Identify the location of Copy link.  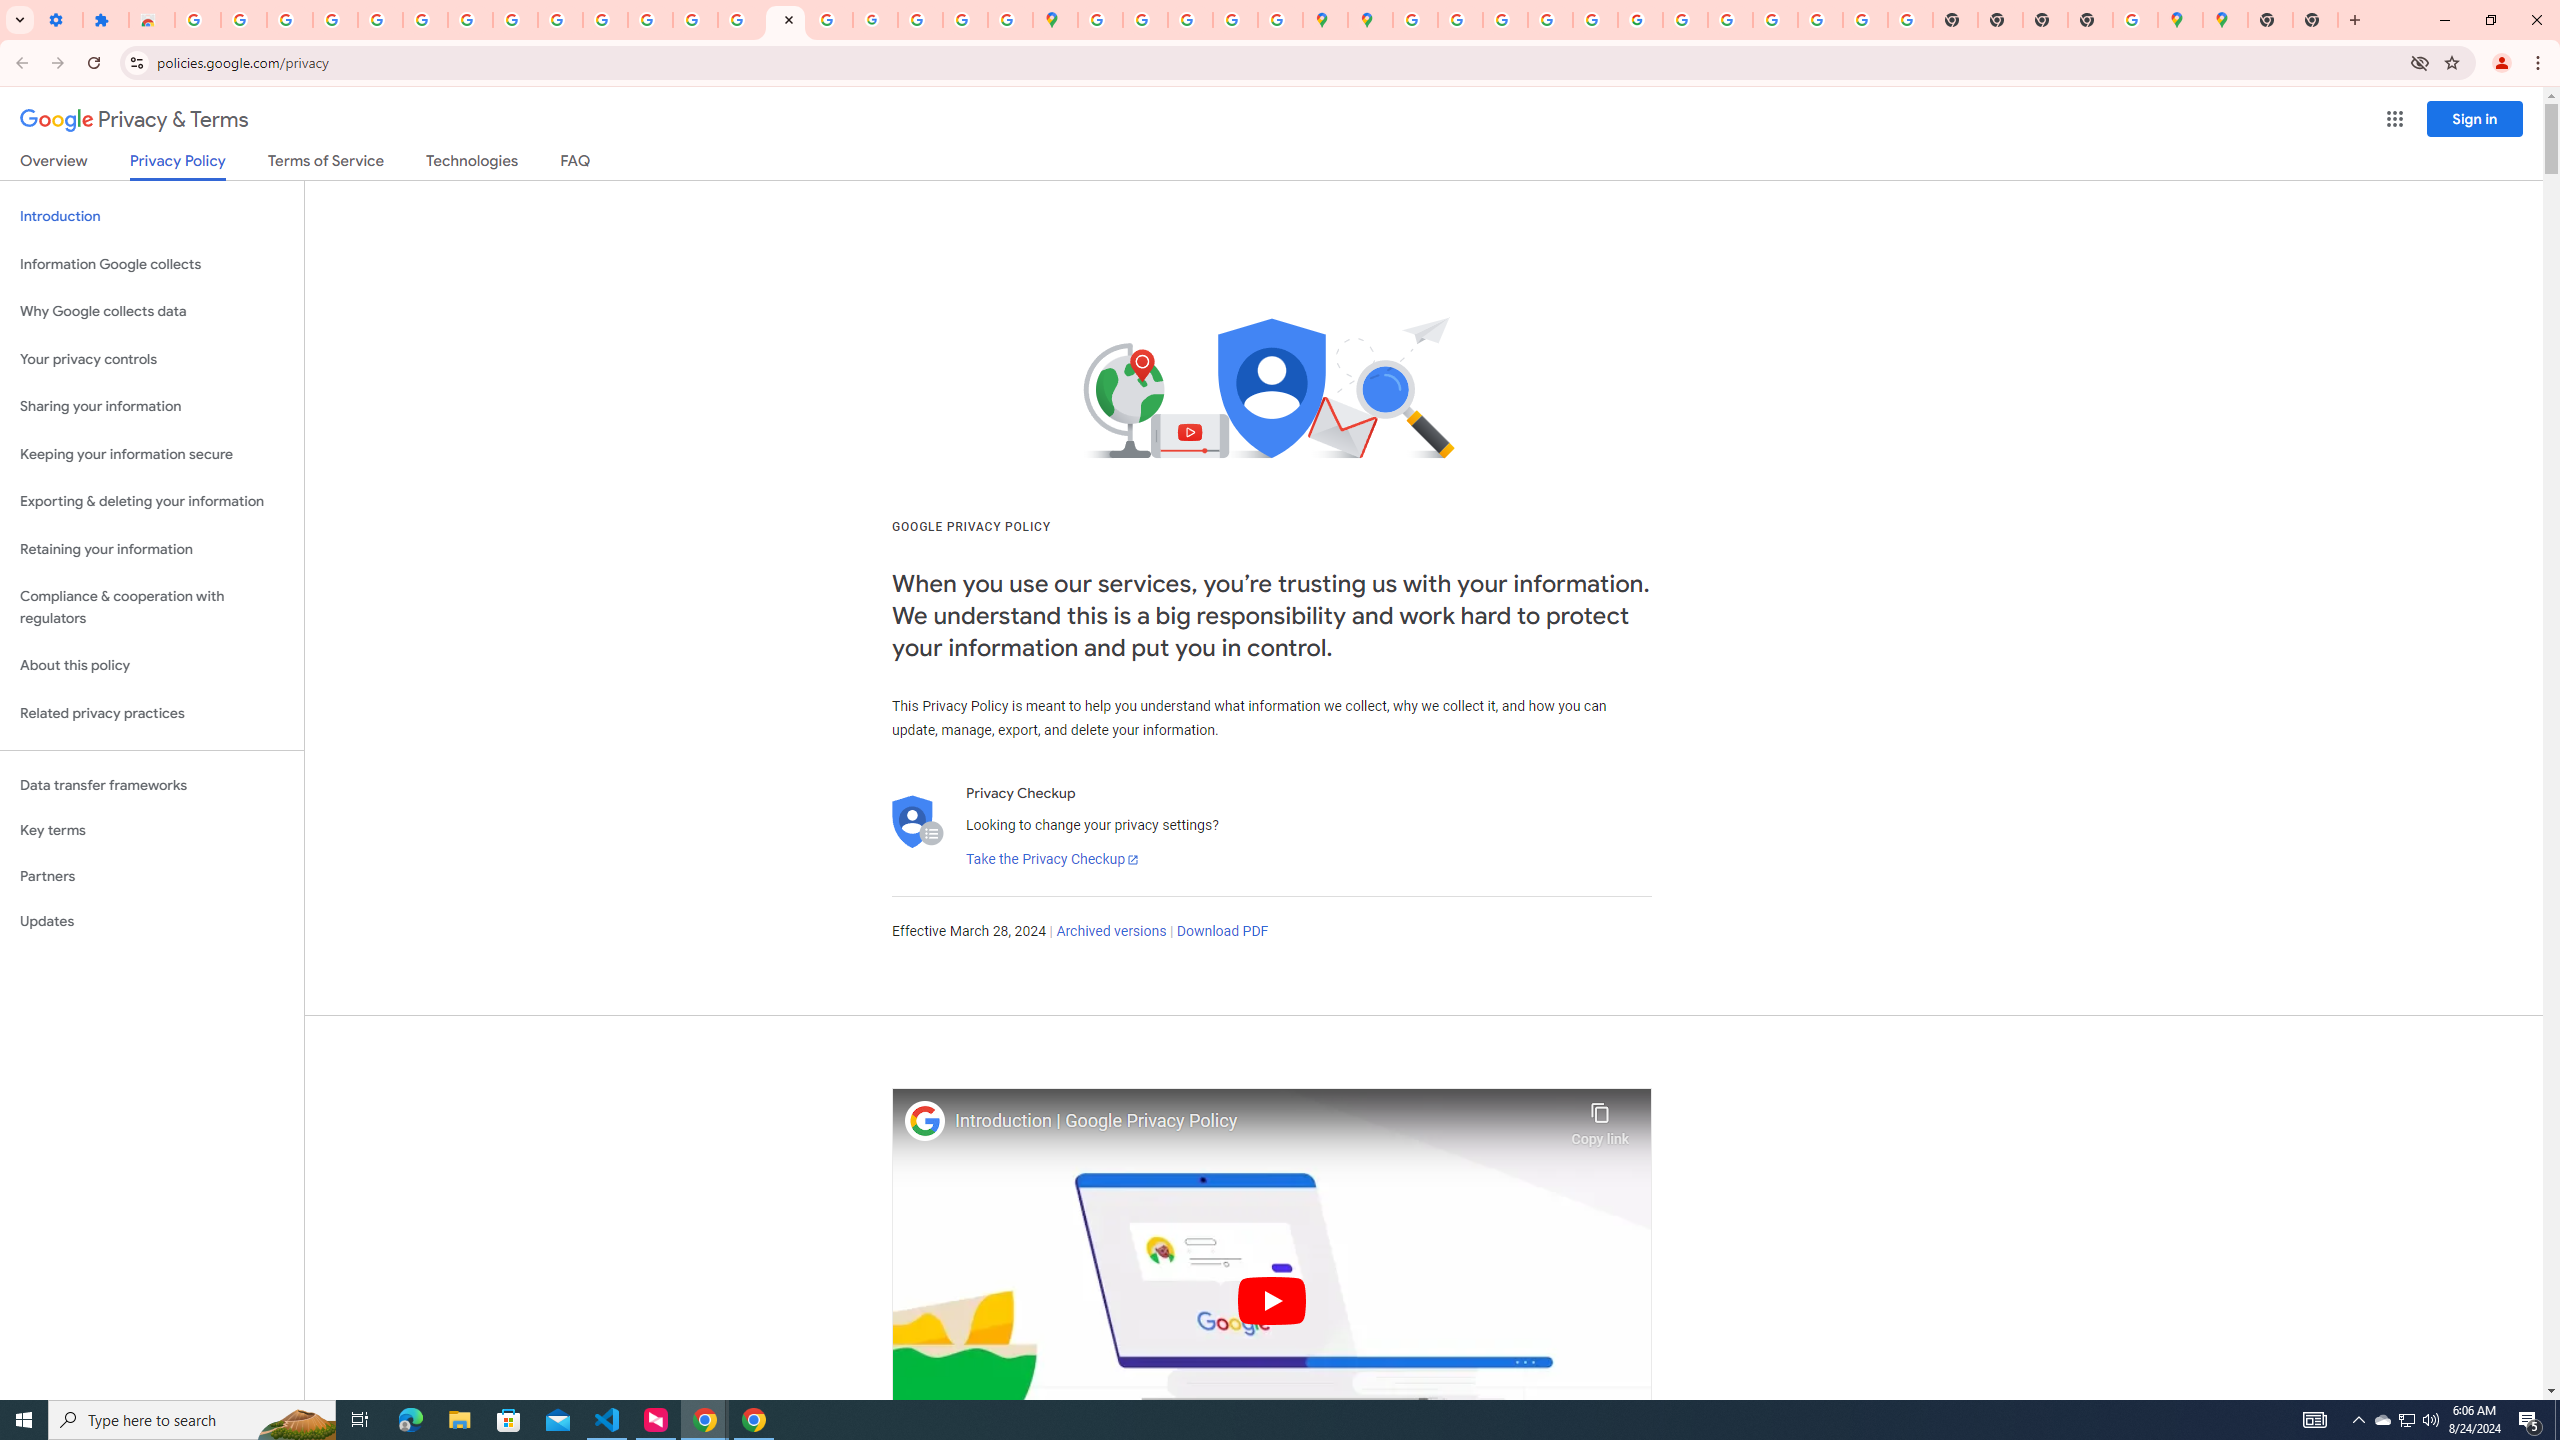
(1600, 1119).